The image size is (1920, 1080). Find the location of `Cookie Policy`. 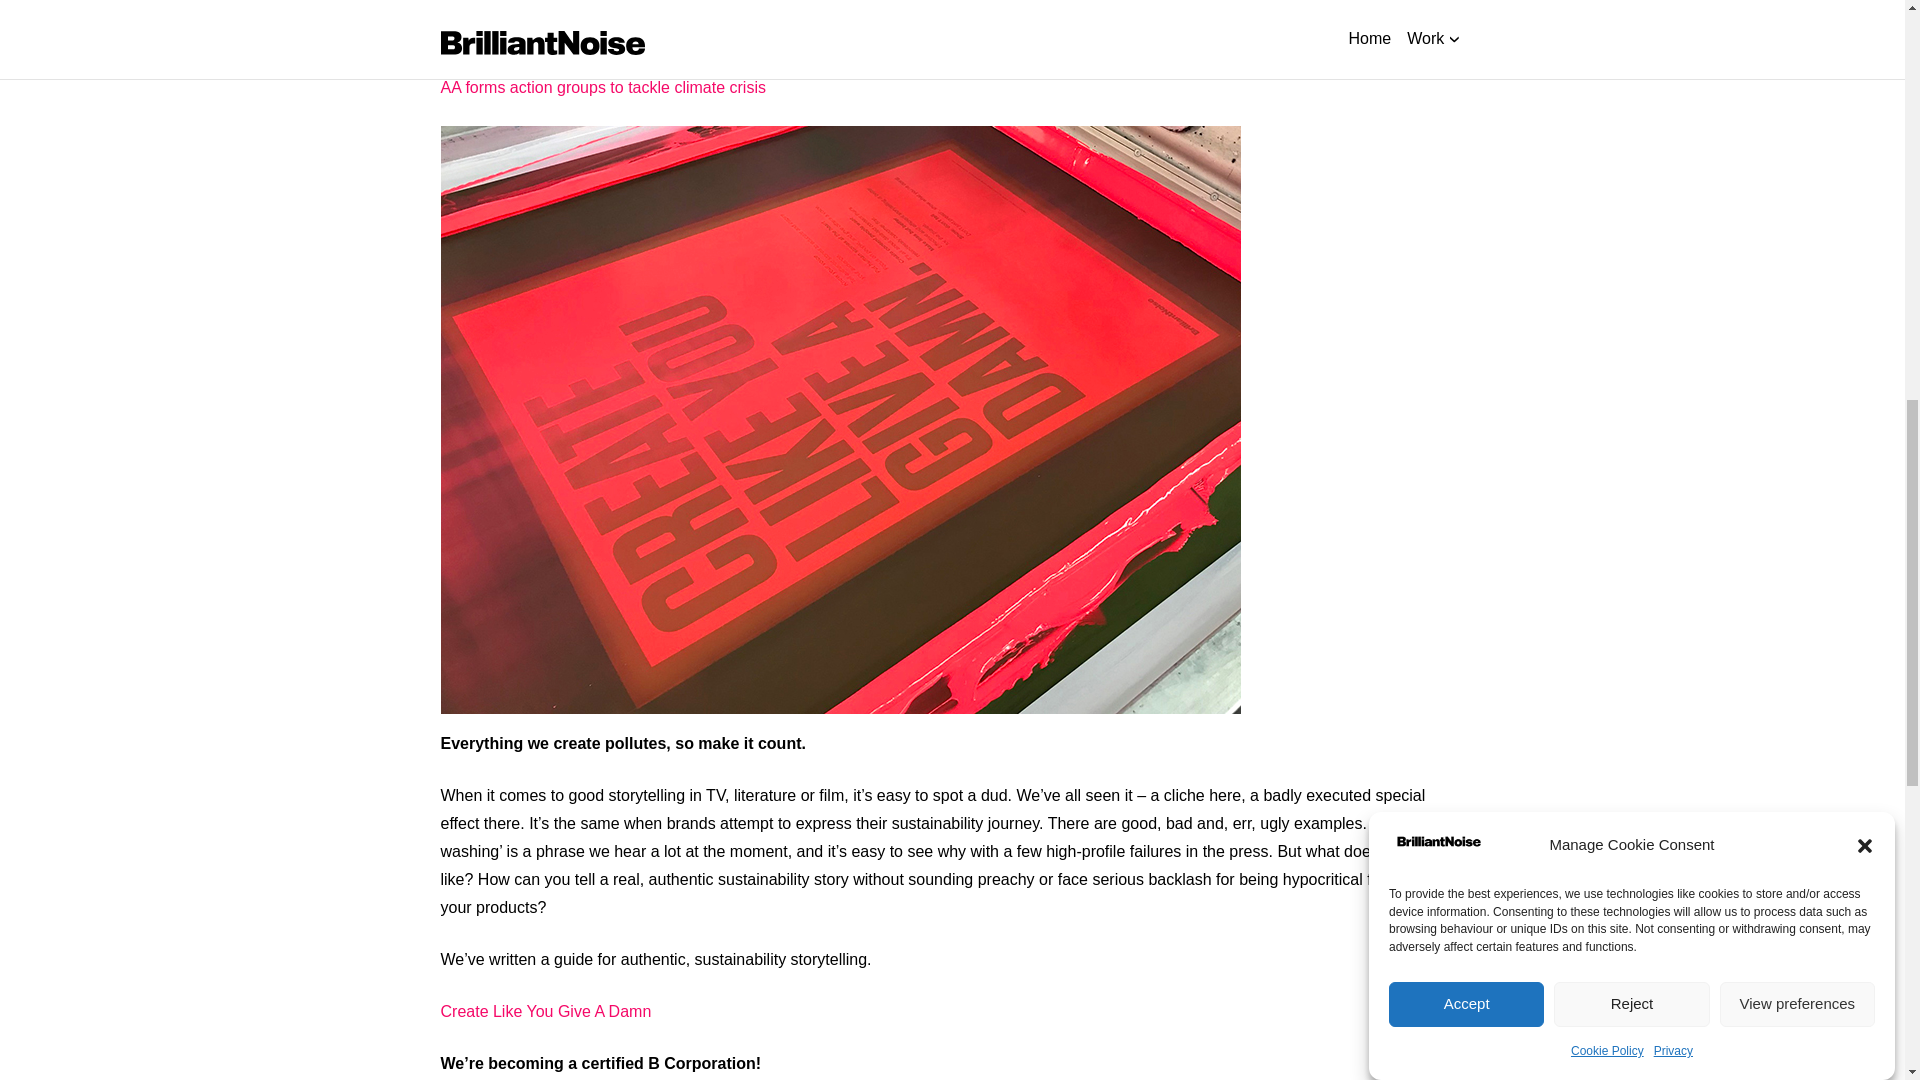

Cookie Policy is located at coordinates (1606, 199).